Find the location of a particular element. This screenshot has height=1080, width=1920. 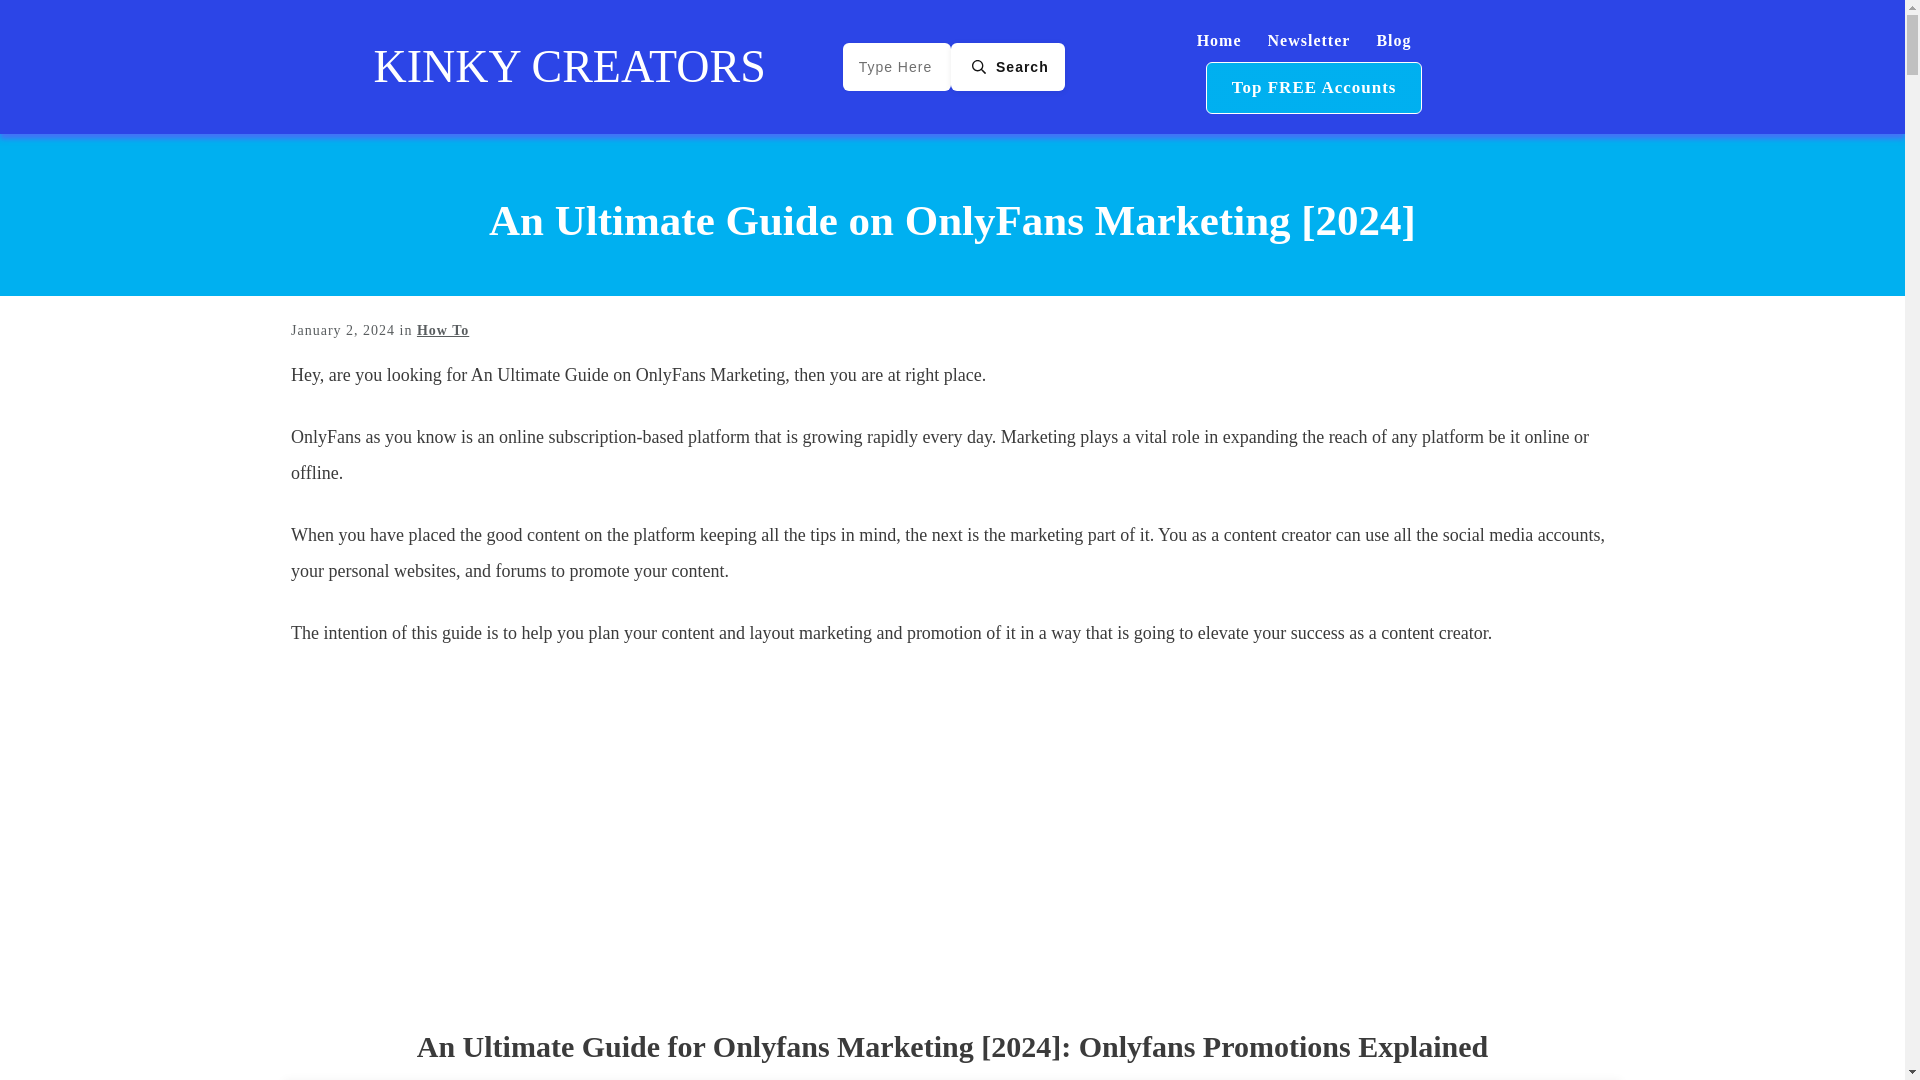

Menu Button is located at coordinates (1314, 88).